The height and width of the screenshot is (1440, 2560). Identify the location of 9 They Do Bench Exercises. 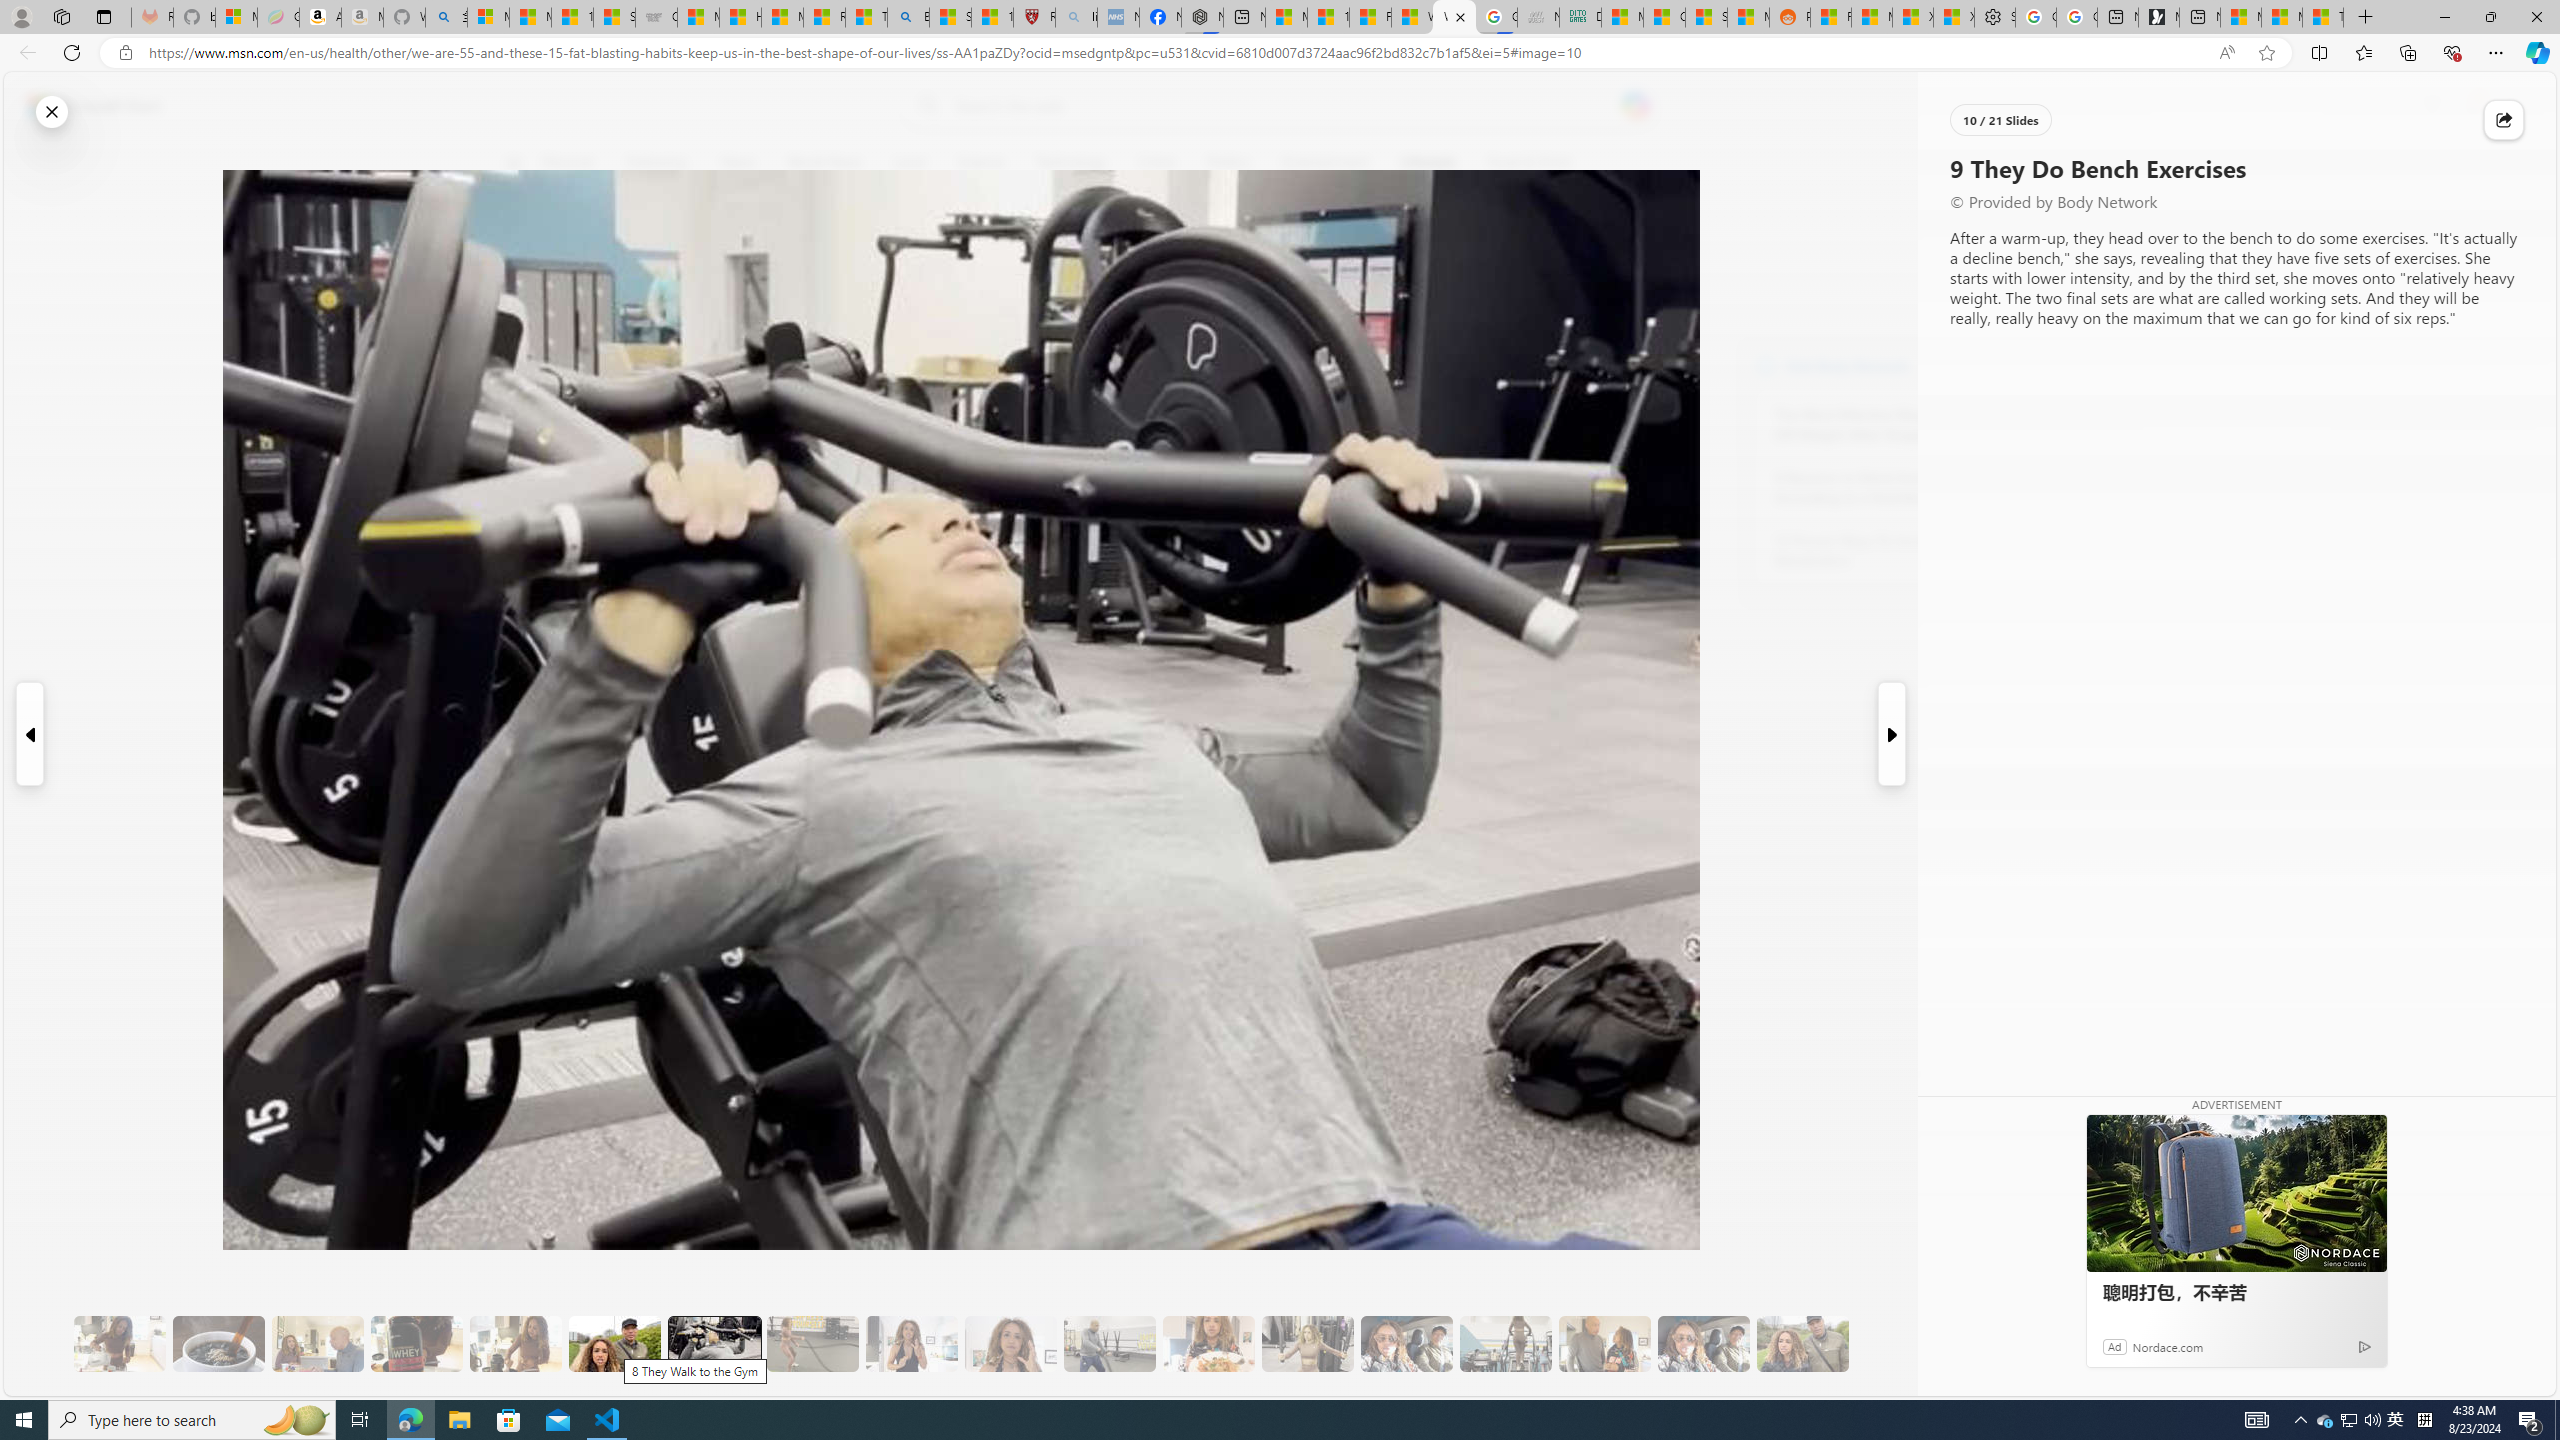
(714, 1344).